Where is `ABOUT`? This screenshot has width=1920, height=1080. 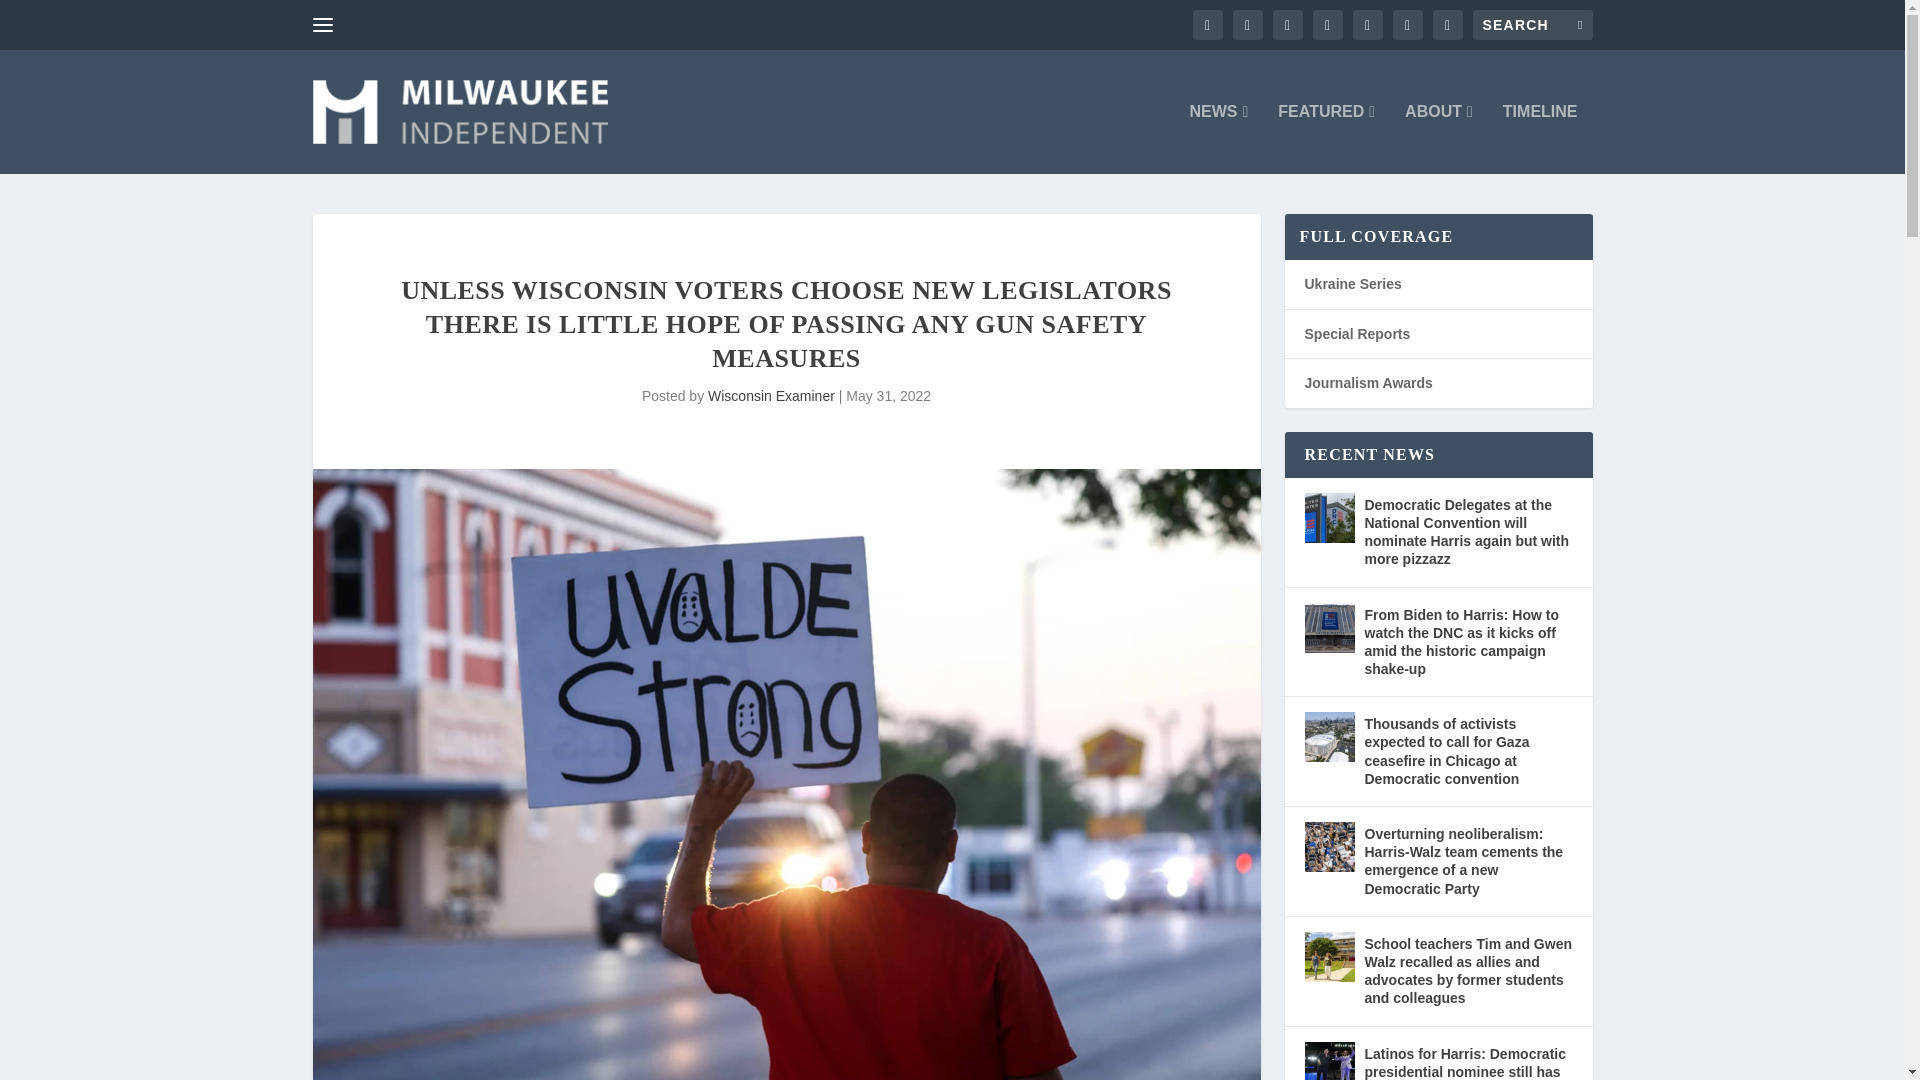
ABOUT is located at coordinates (1438, 138).